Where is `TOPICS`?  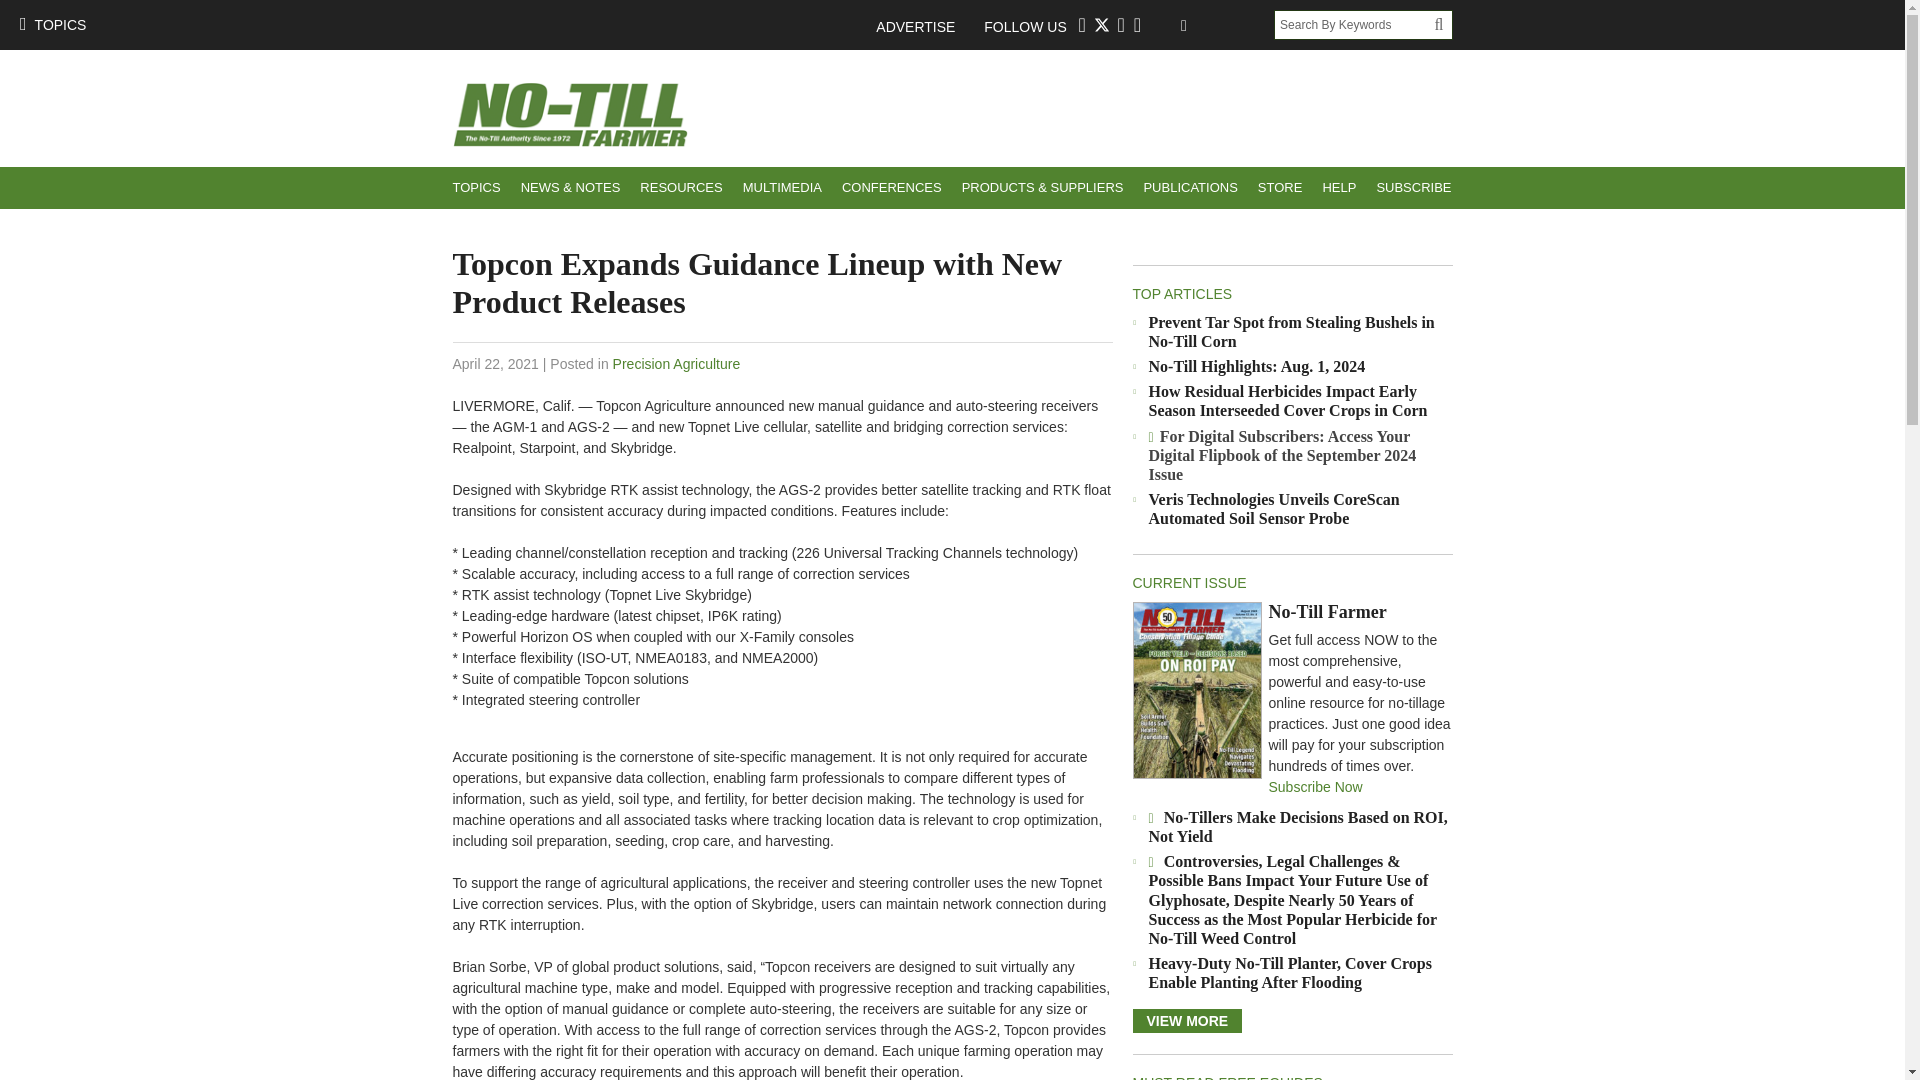
TOPICS is located at coordinates (476, 188).